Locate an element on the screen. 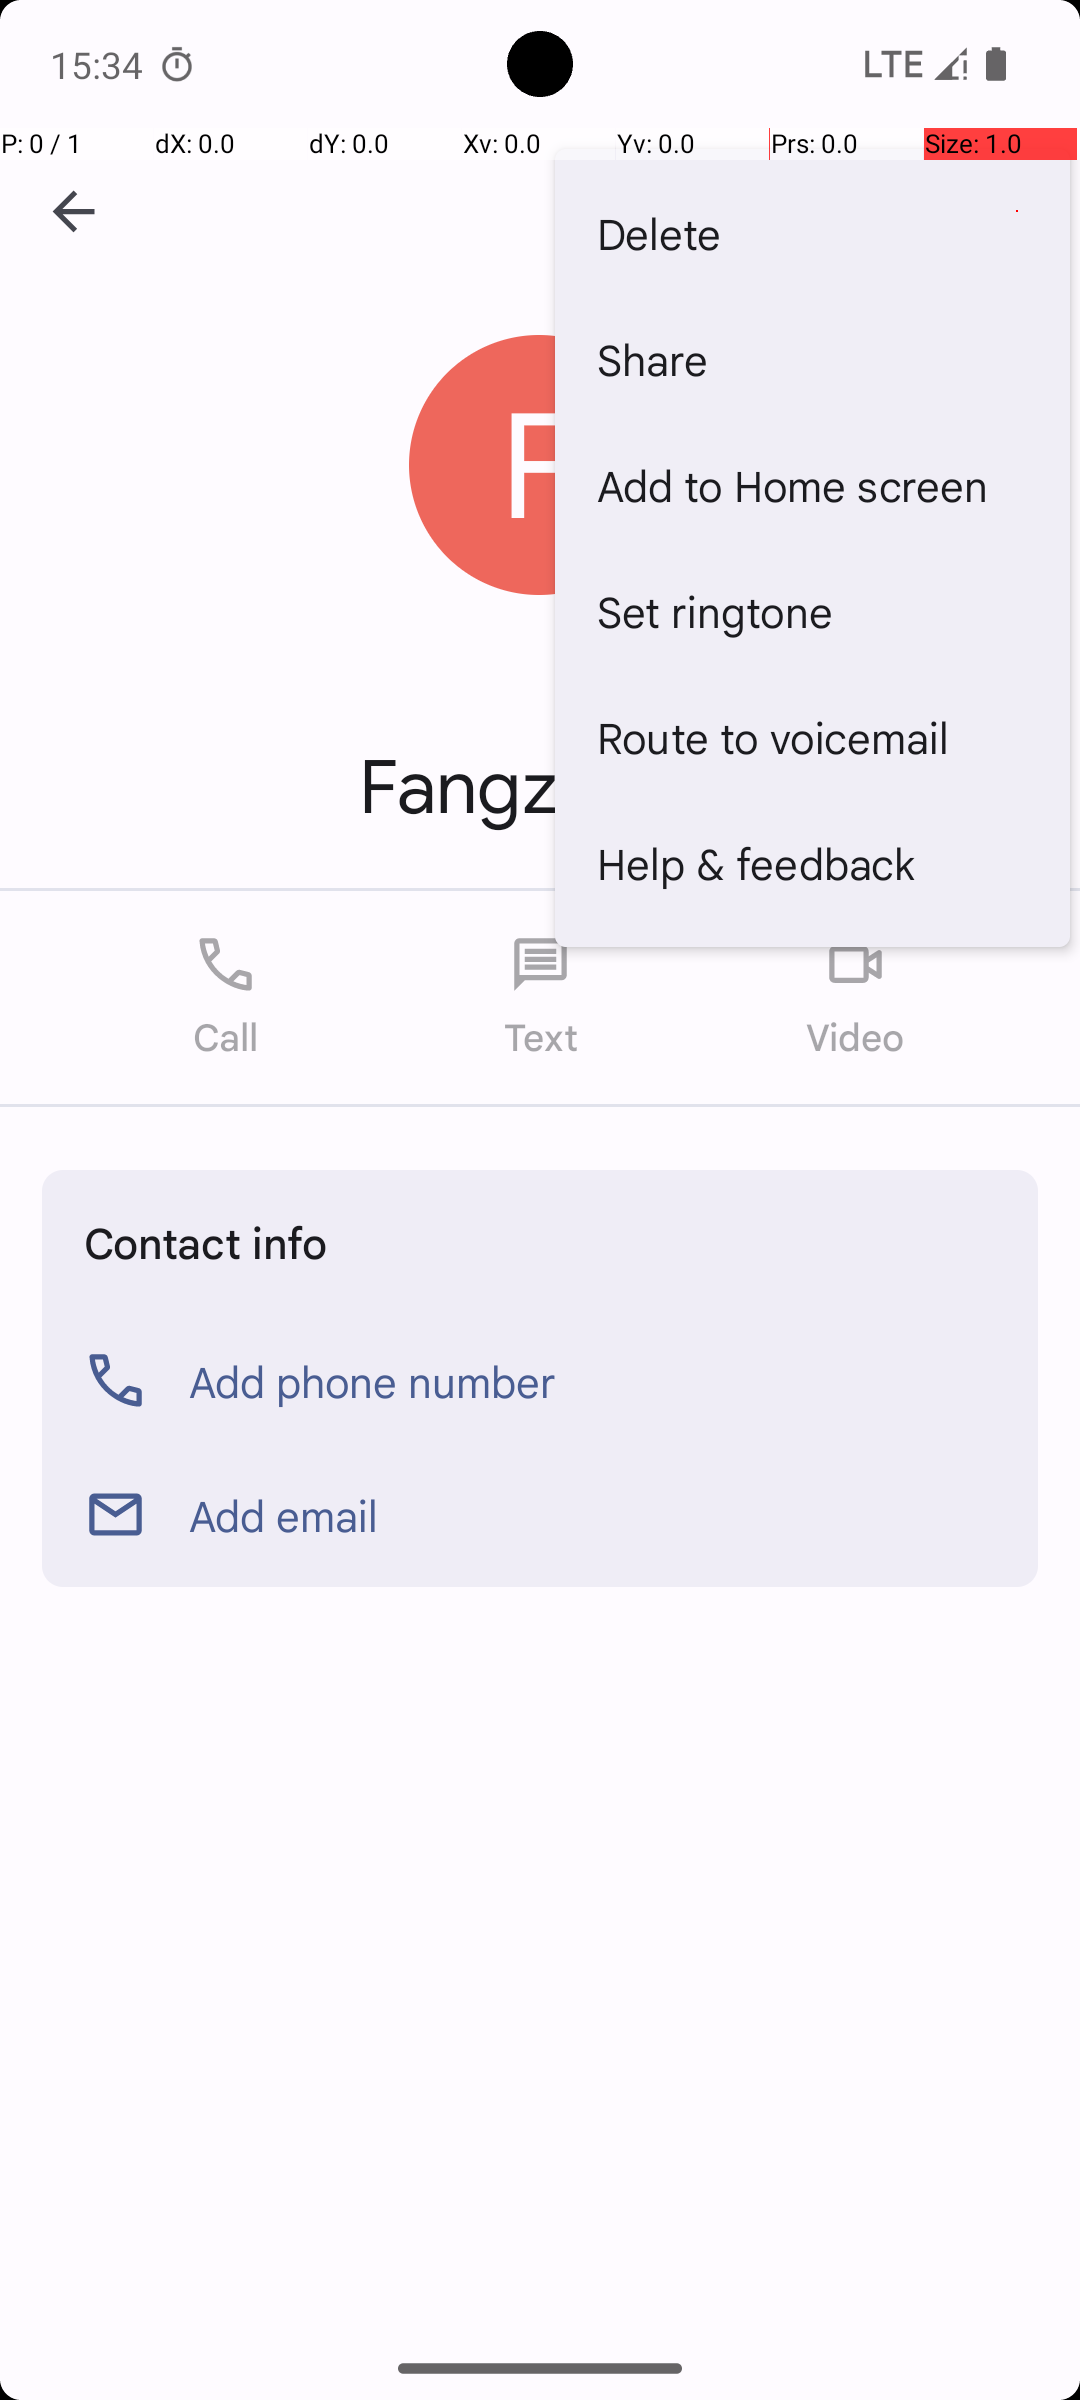 This screenshot has width=1080, height=2400. Add to Home screen is located at coordinates (812, 485).